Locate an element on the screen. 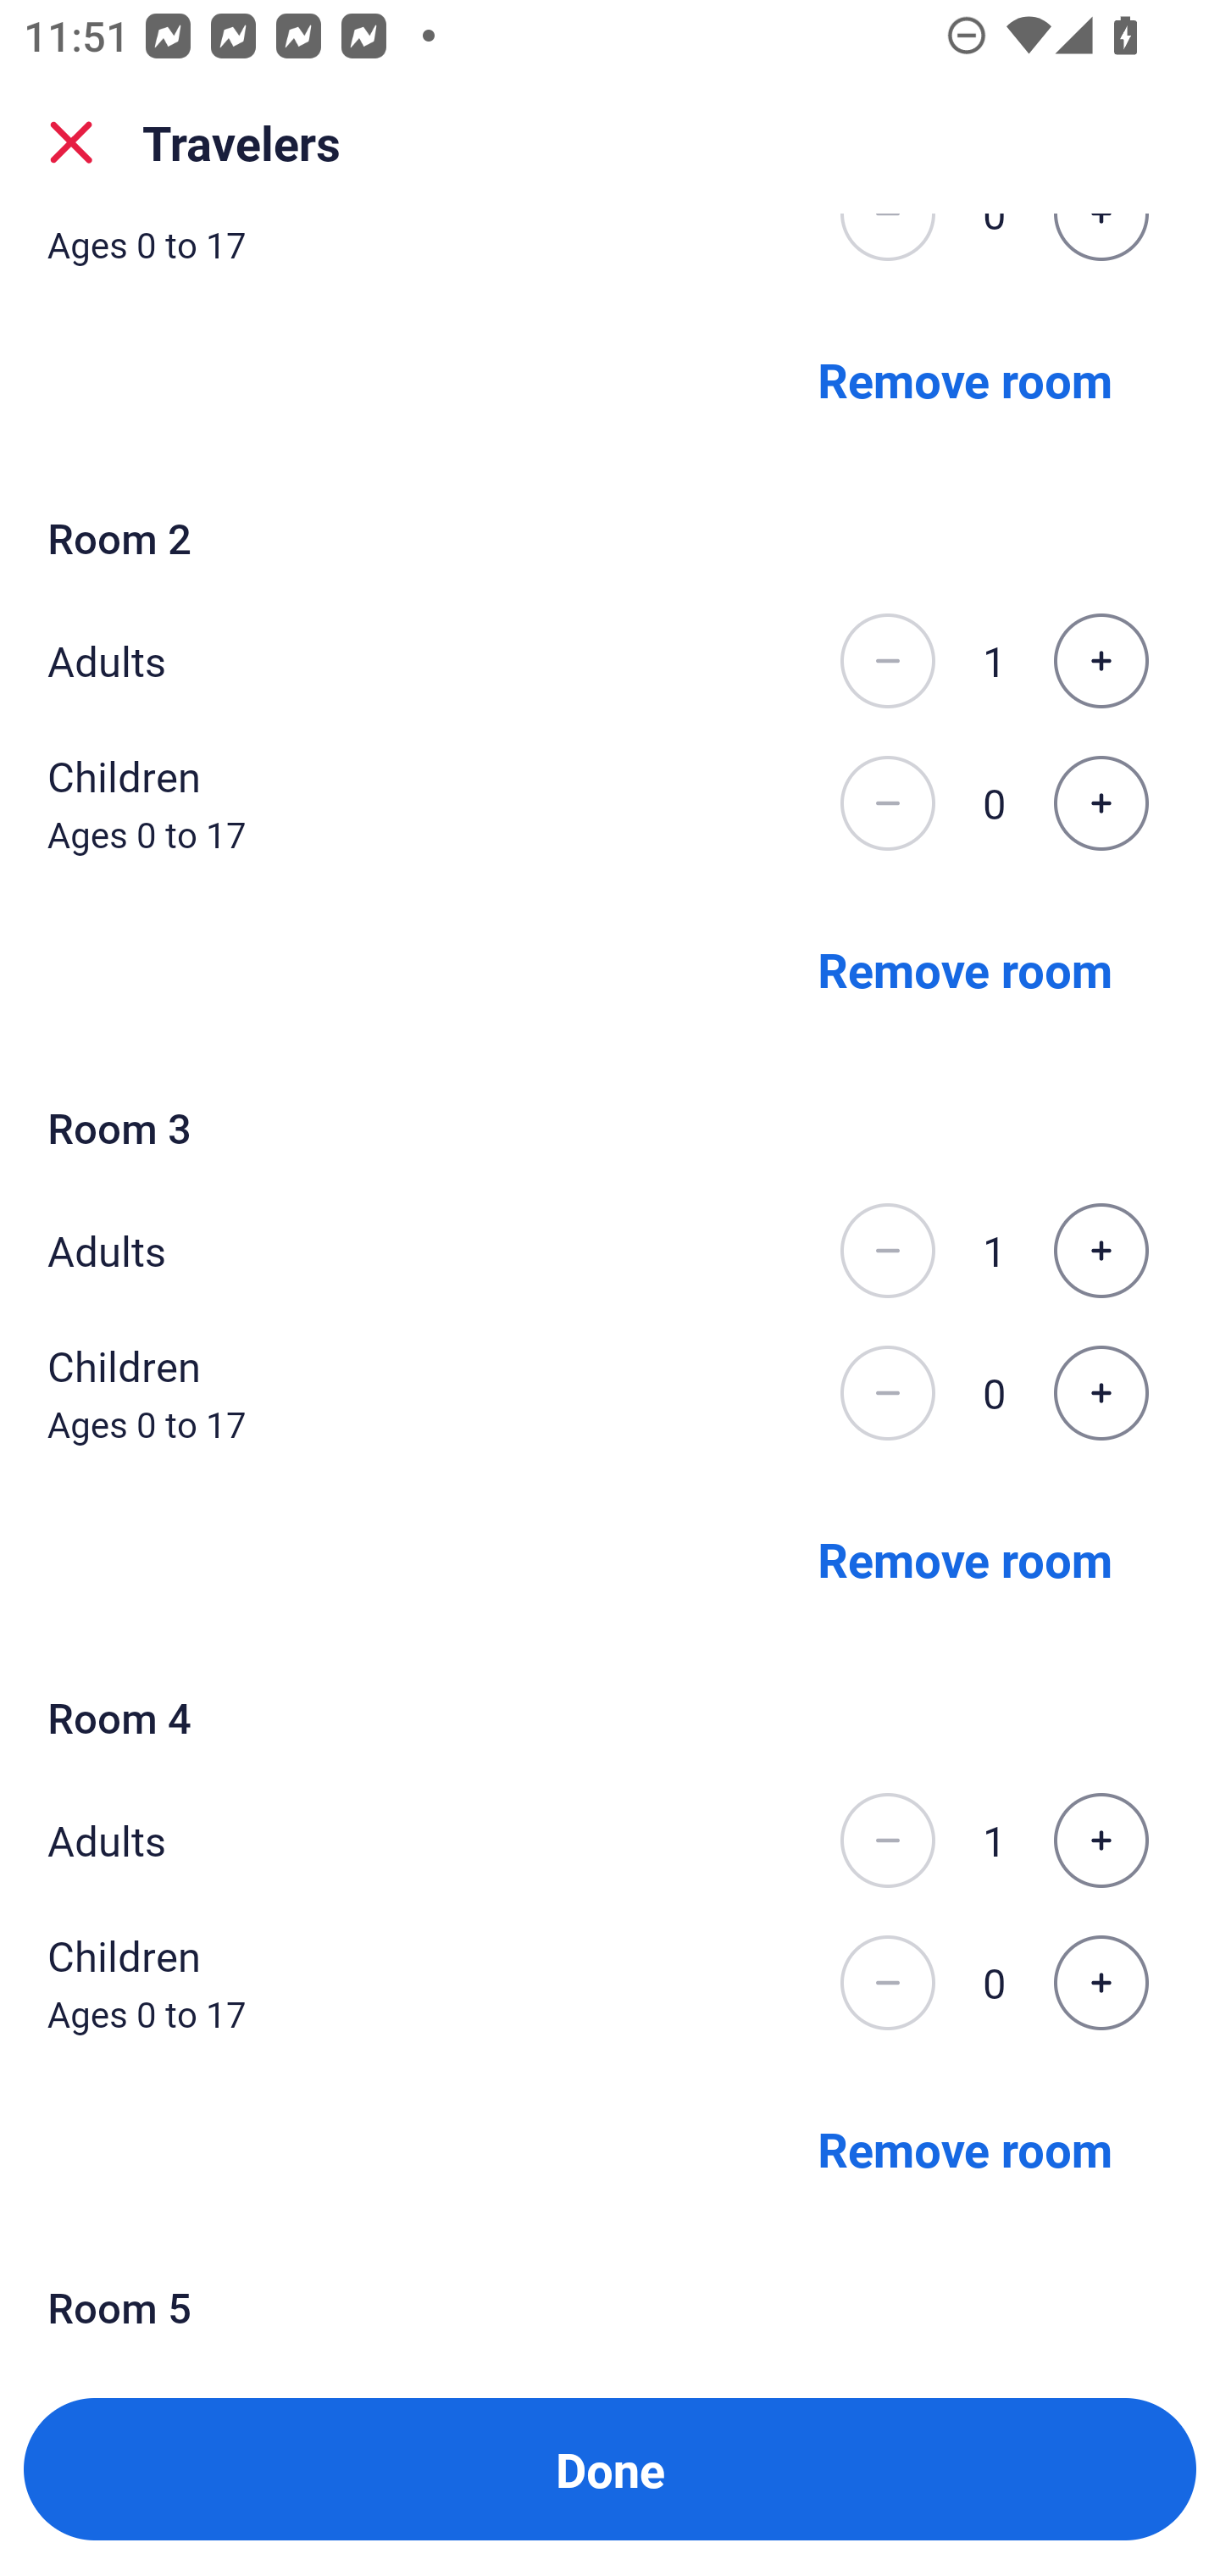 The image size is (1220, 2576). Remove room is located at coordinates (965, 969).